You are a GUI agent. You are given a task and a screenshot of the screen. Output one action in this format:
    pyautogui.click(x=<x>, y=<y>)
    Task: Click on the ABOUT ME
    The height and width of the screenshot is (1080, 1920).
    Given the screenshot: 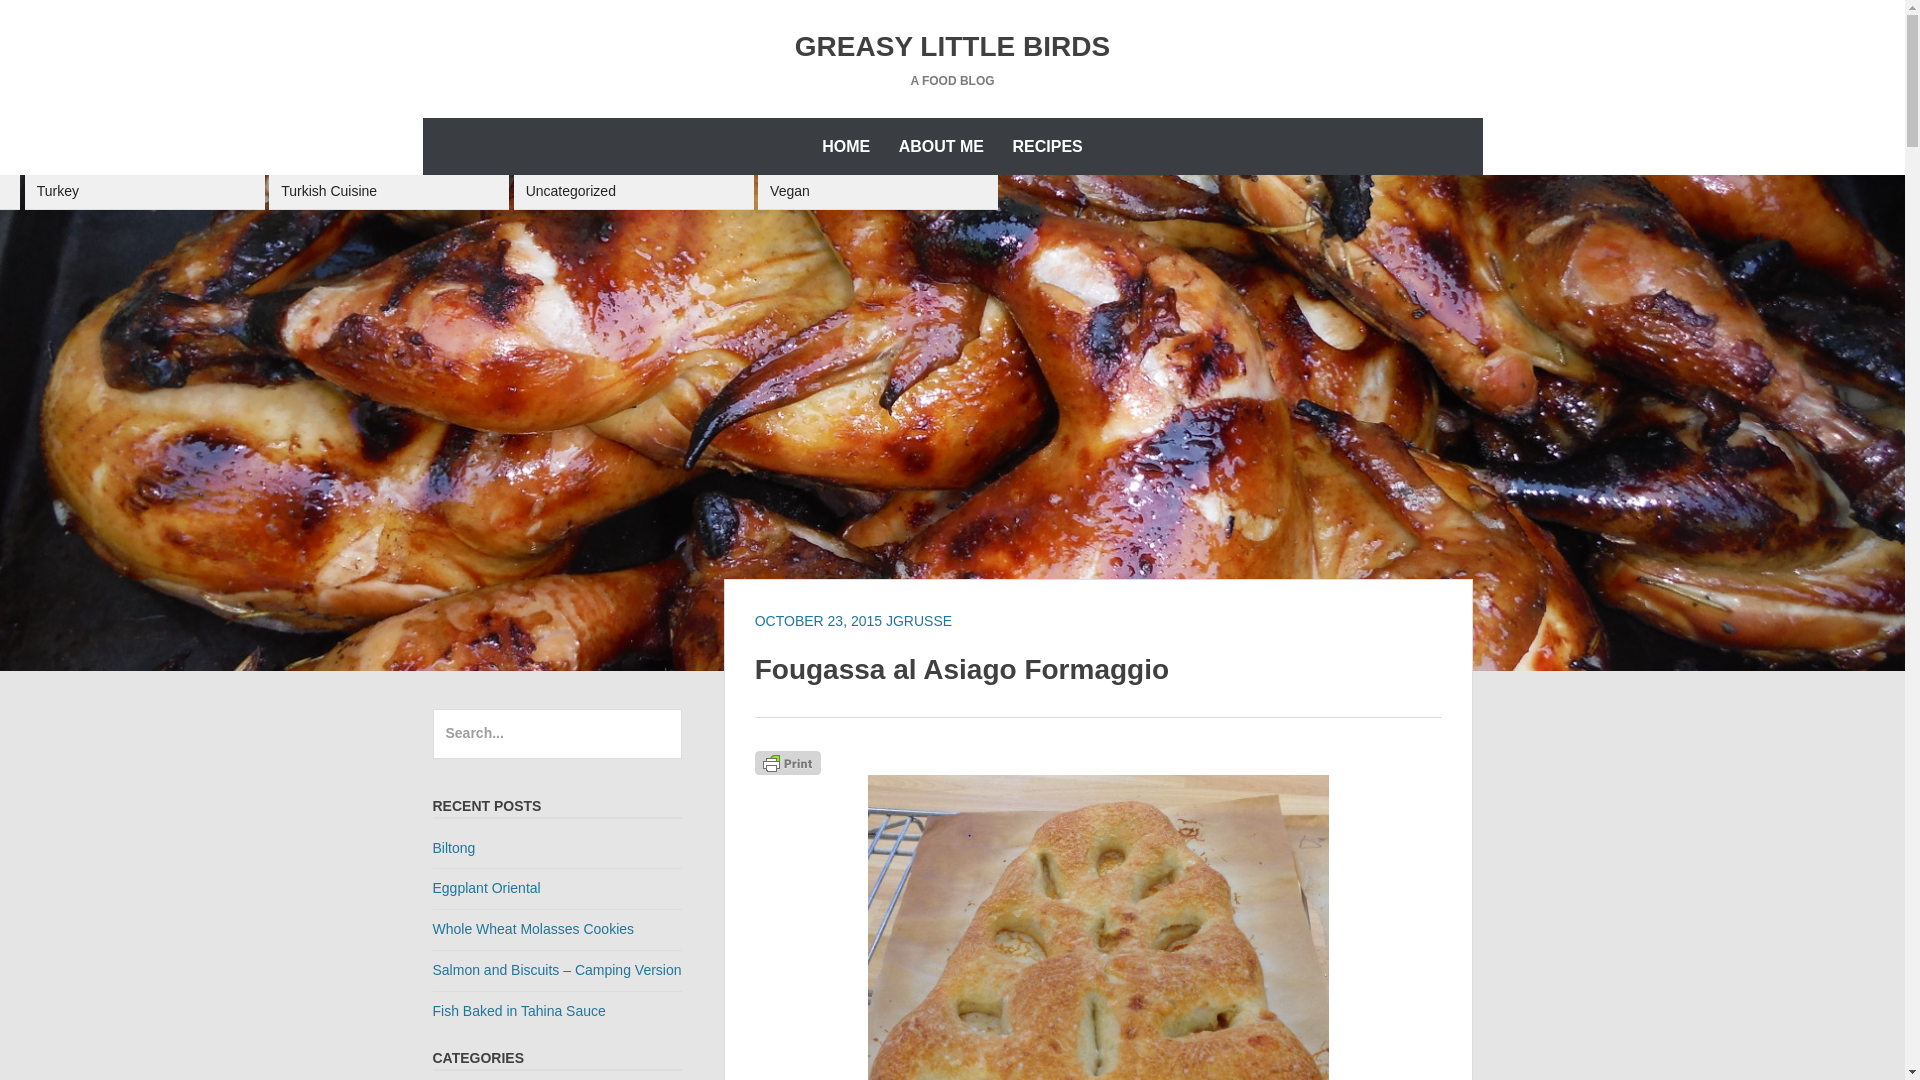 What is the action you would take?
    pyautogui.click(x=942, y=146)
    